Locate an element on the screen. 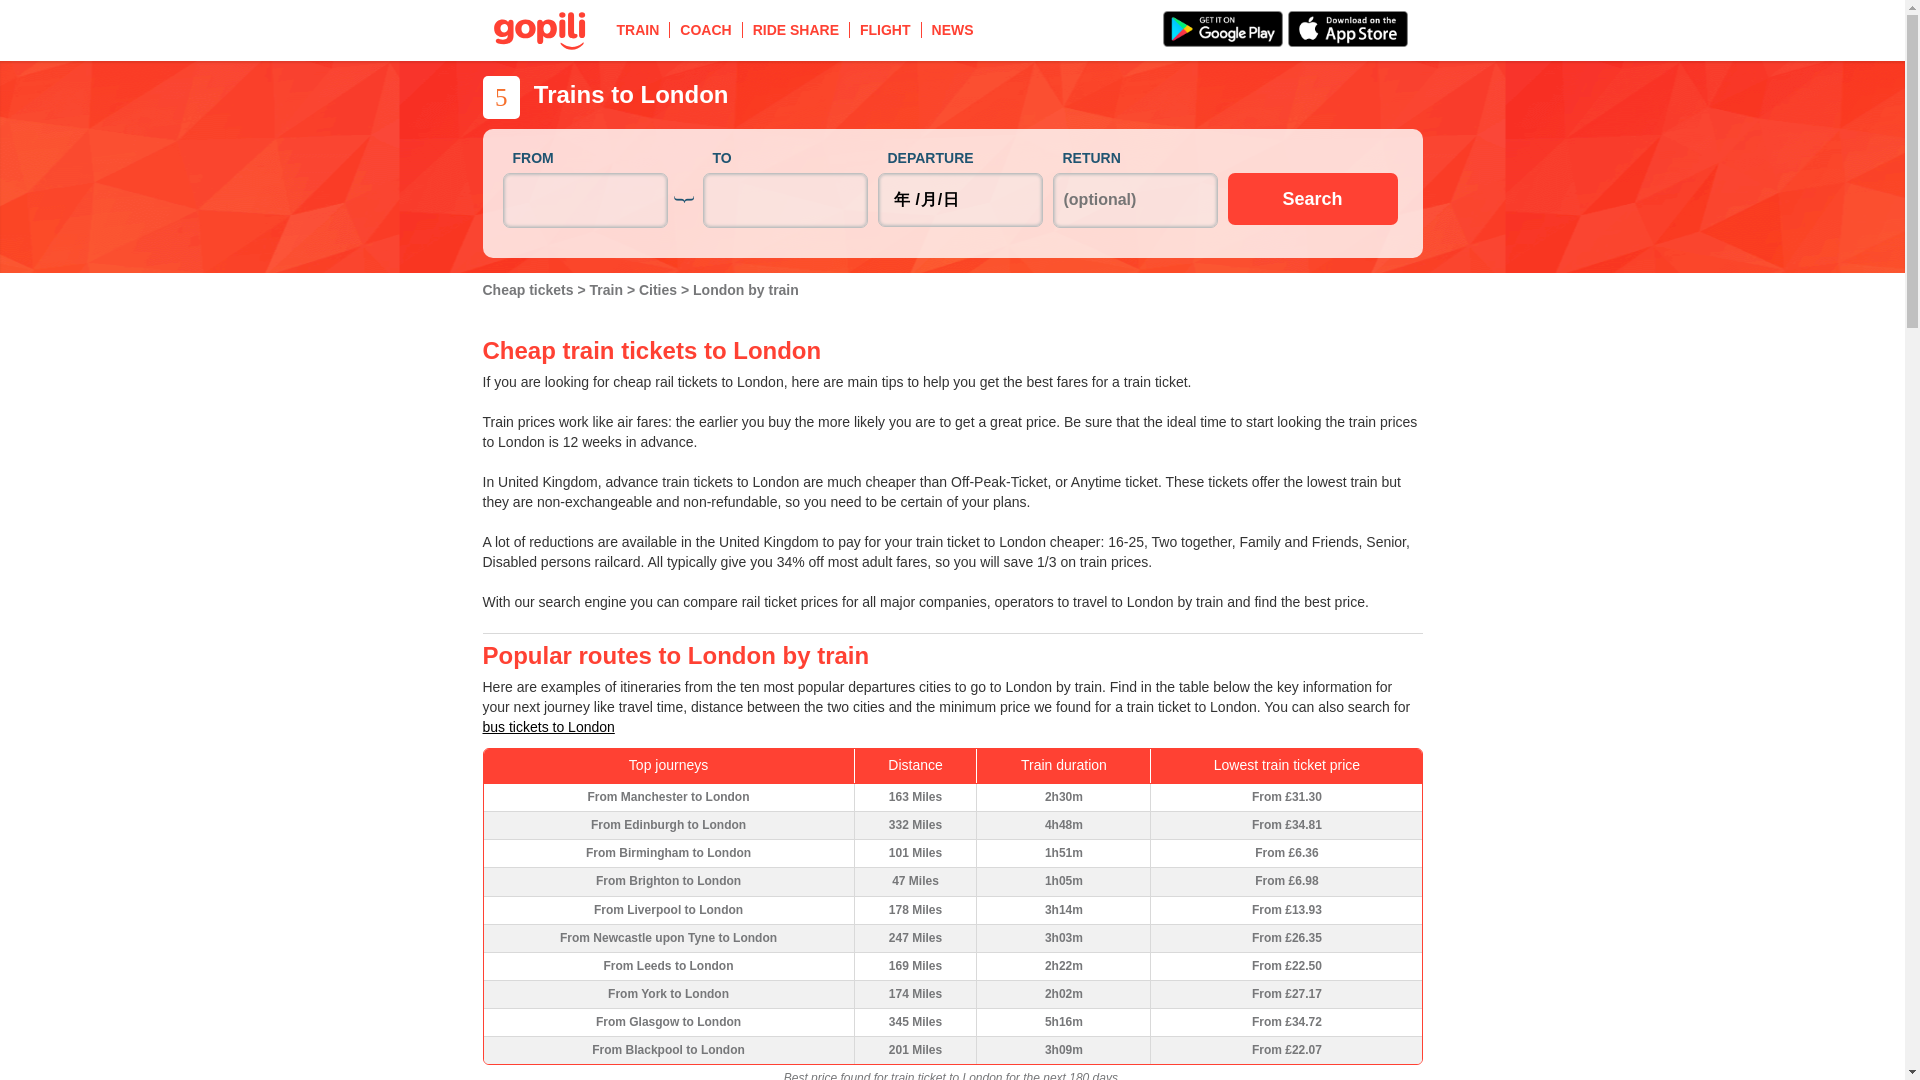 Image resolution: width=1920 pixels, height=1080 pixels. Search is located at coordinates (1312, 198).